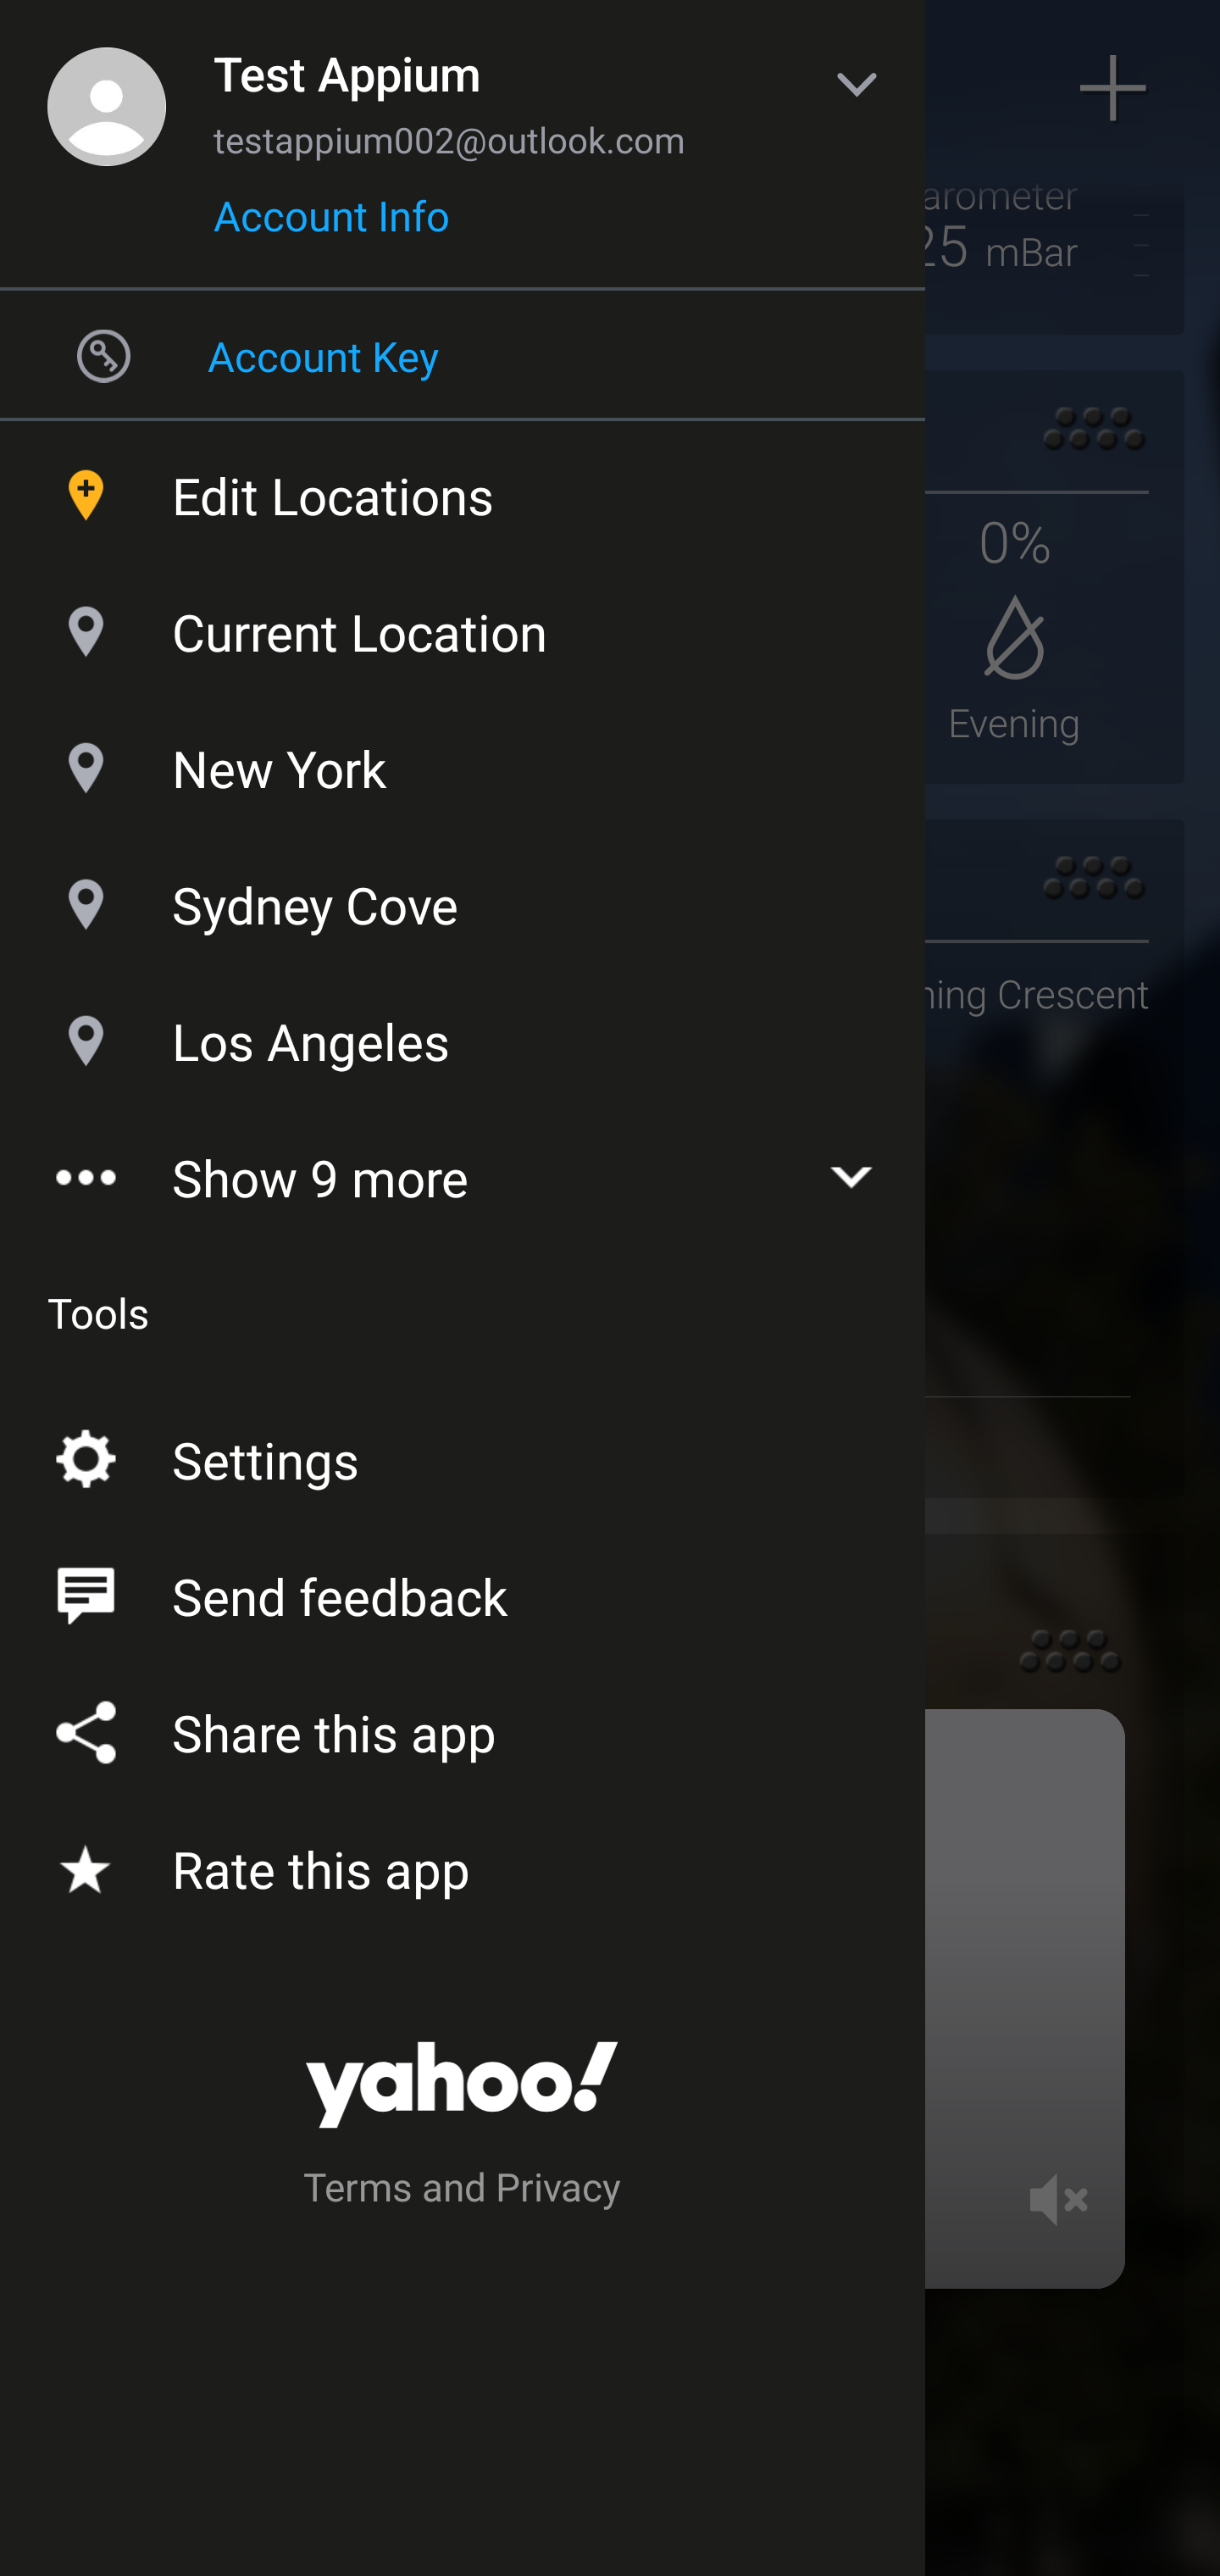 The height and width of the screenshot is (2576, 1220). I want to click on Sidebar, so click(105, 88).